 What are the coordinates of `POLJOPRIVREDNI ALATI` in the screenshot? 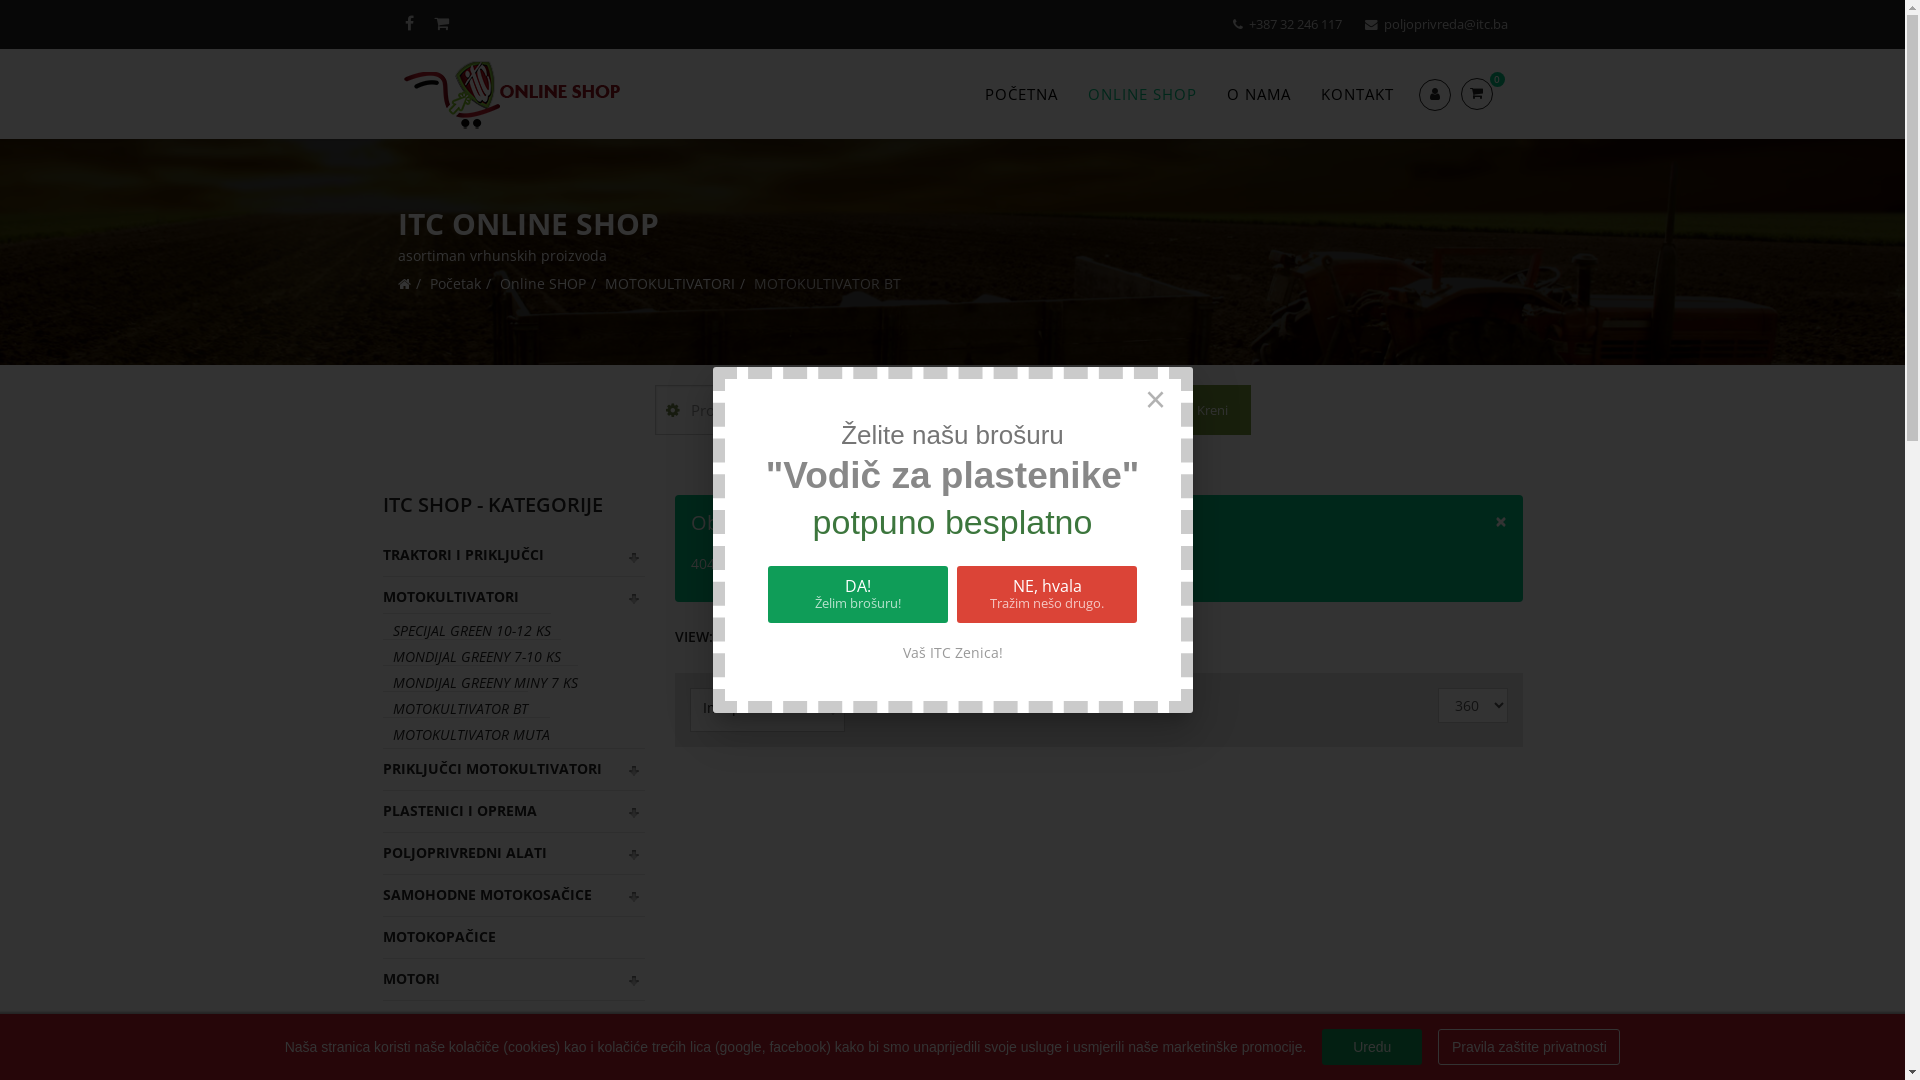 It's located at (514, 853).